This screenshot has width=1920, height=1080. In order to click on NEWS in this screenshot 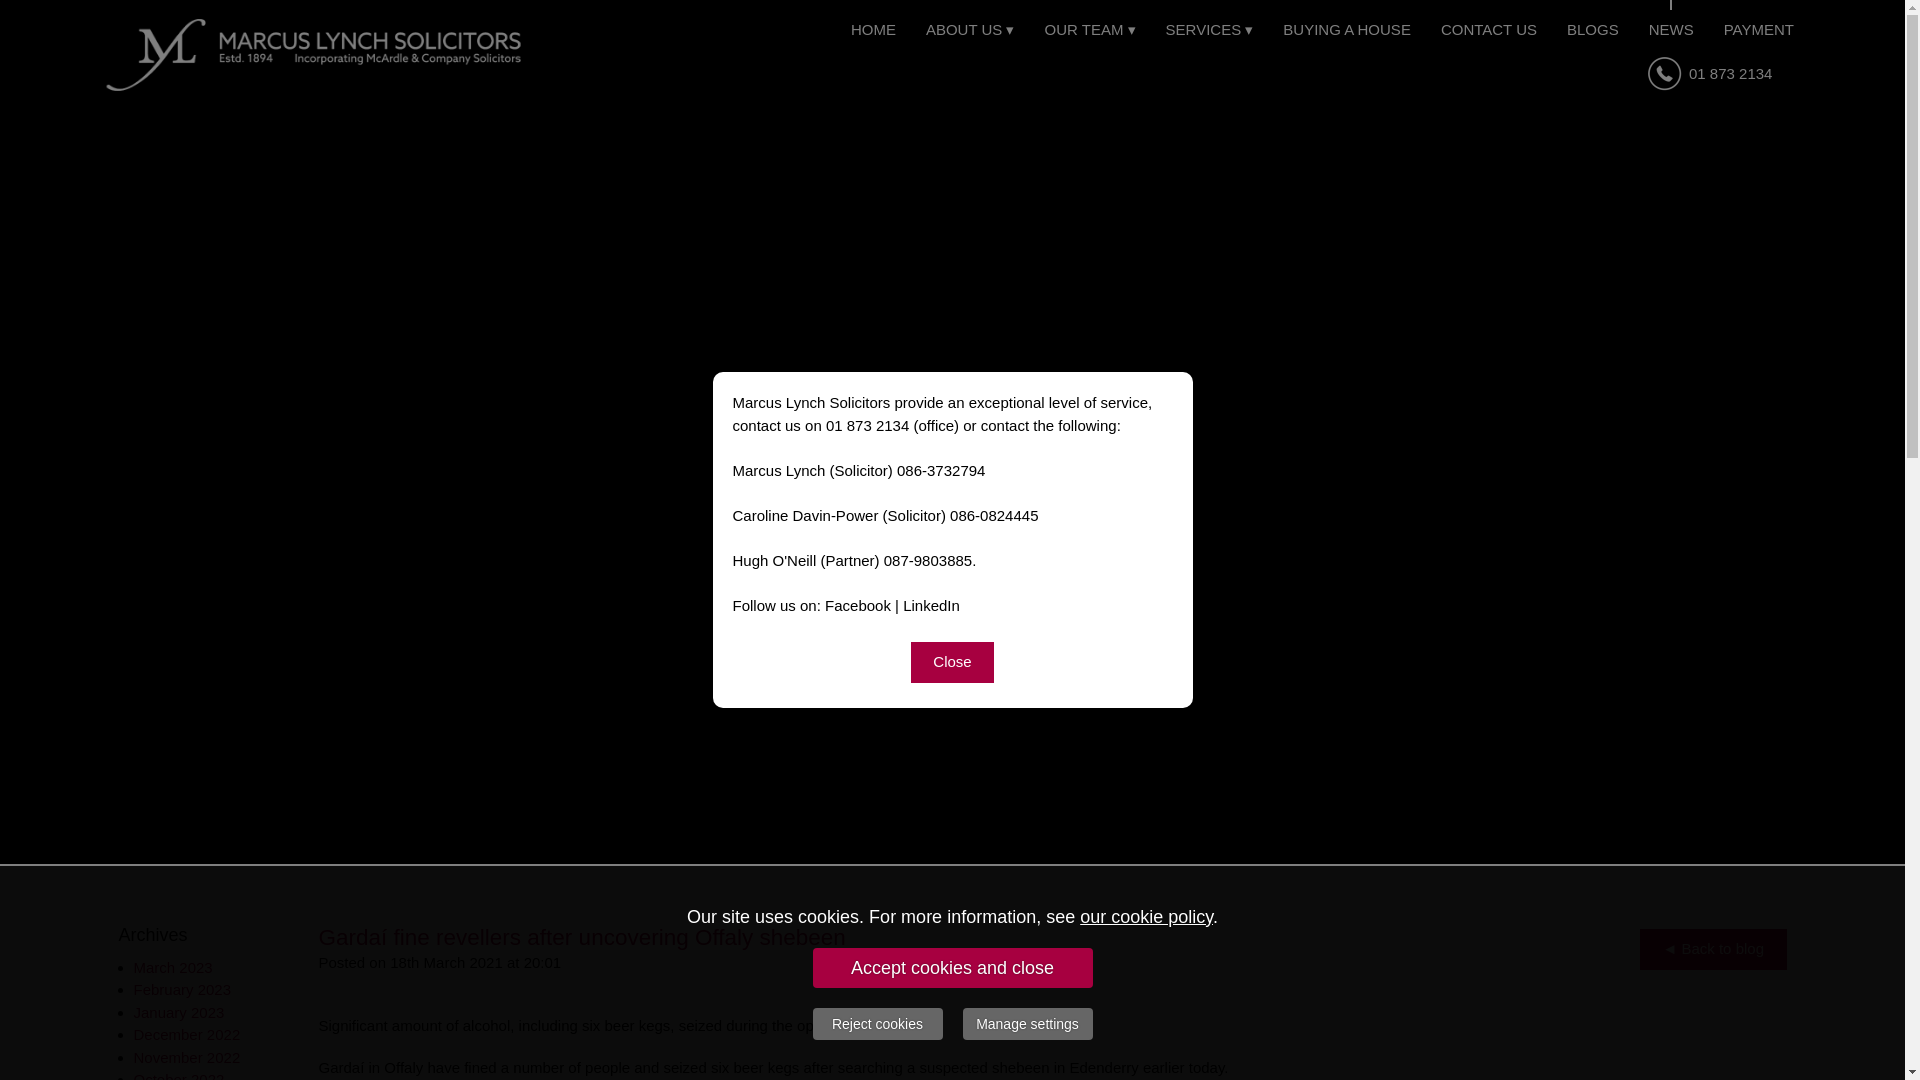, I will do `click(1670, 29)`.